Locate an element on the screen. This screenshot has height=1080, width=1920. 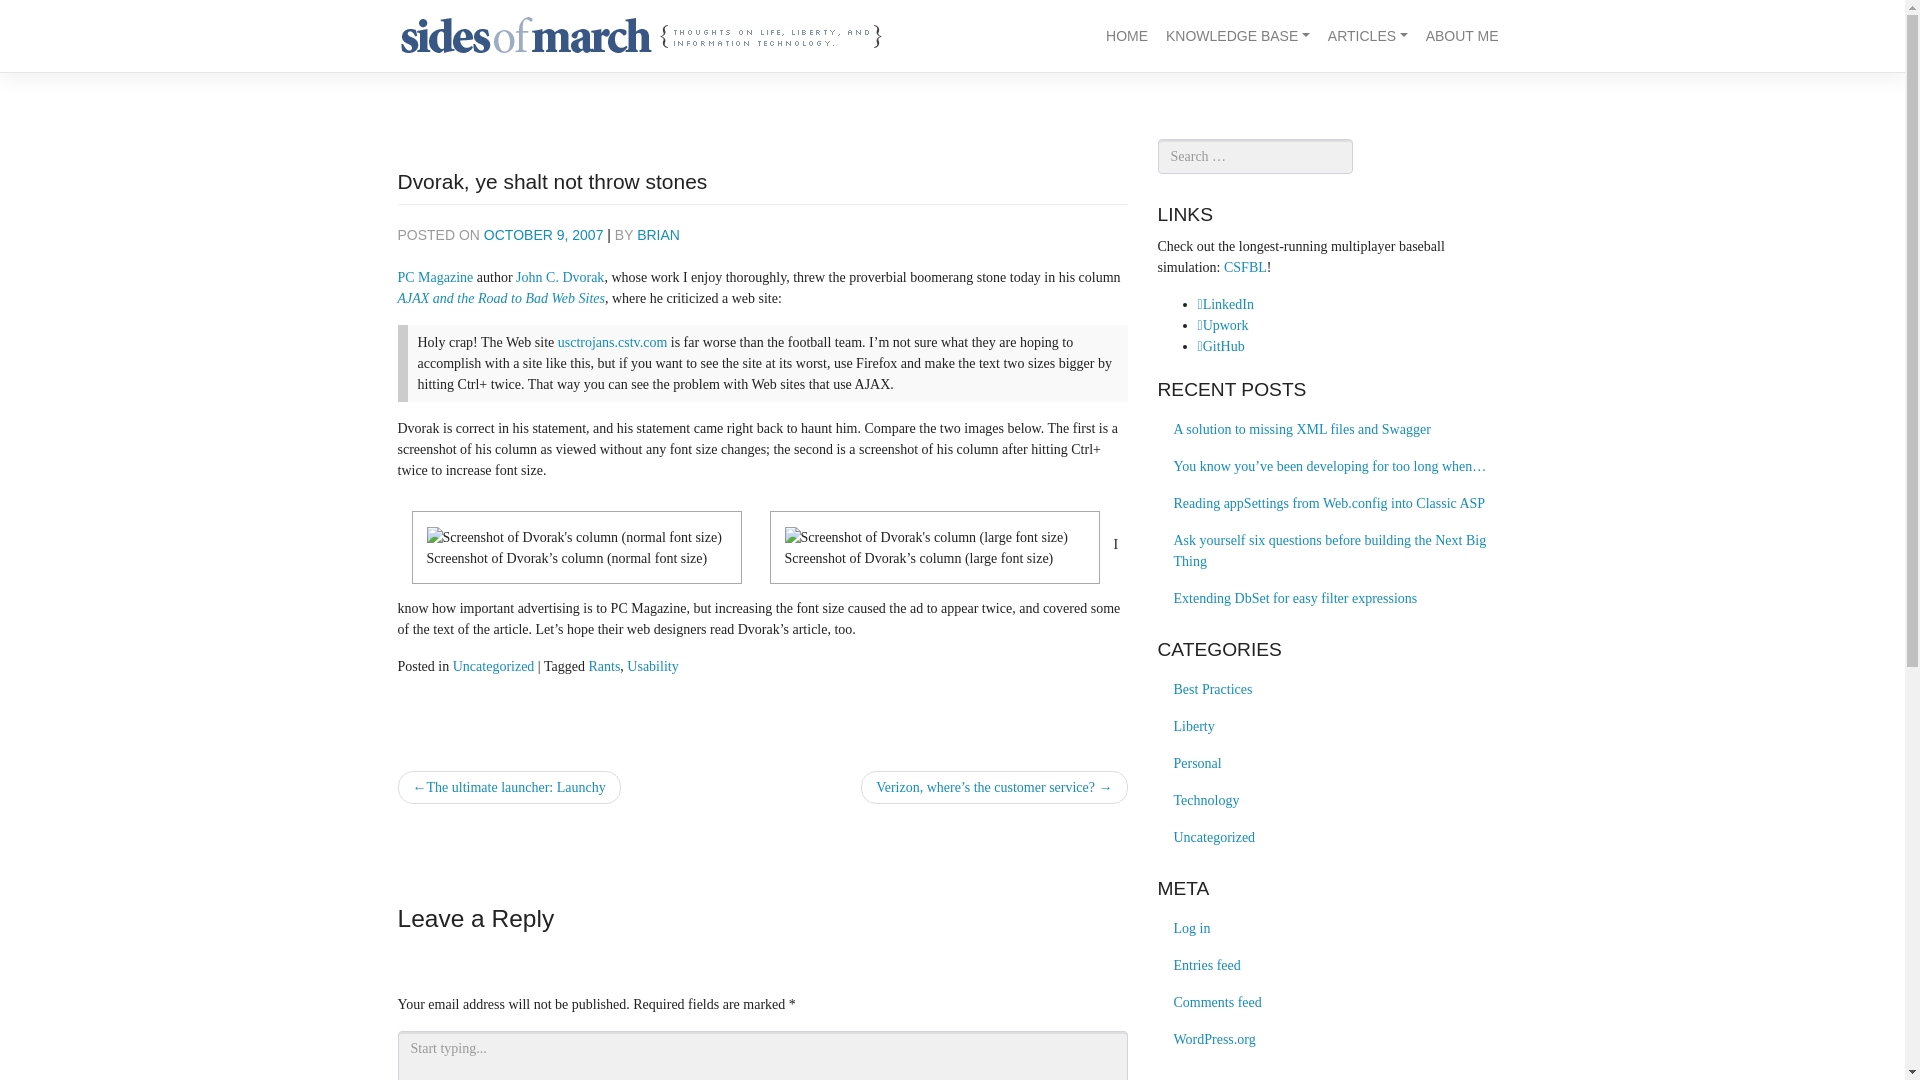
Search is located at coordinates (38, 16).